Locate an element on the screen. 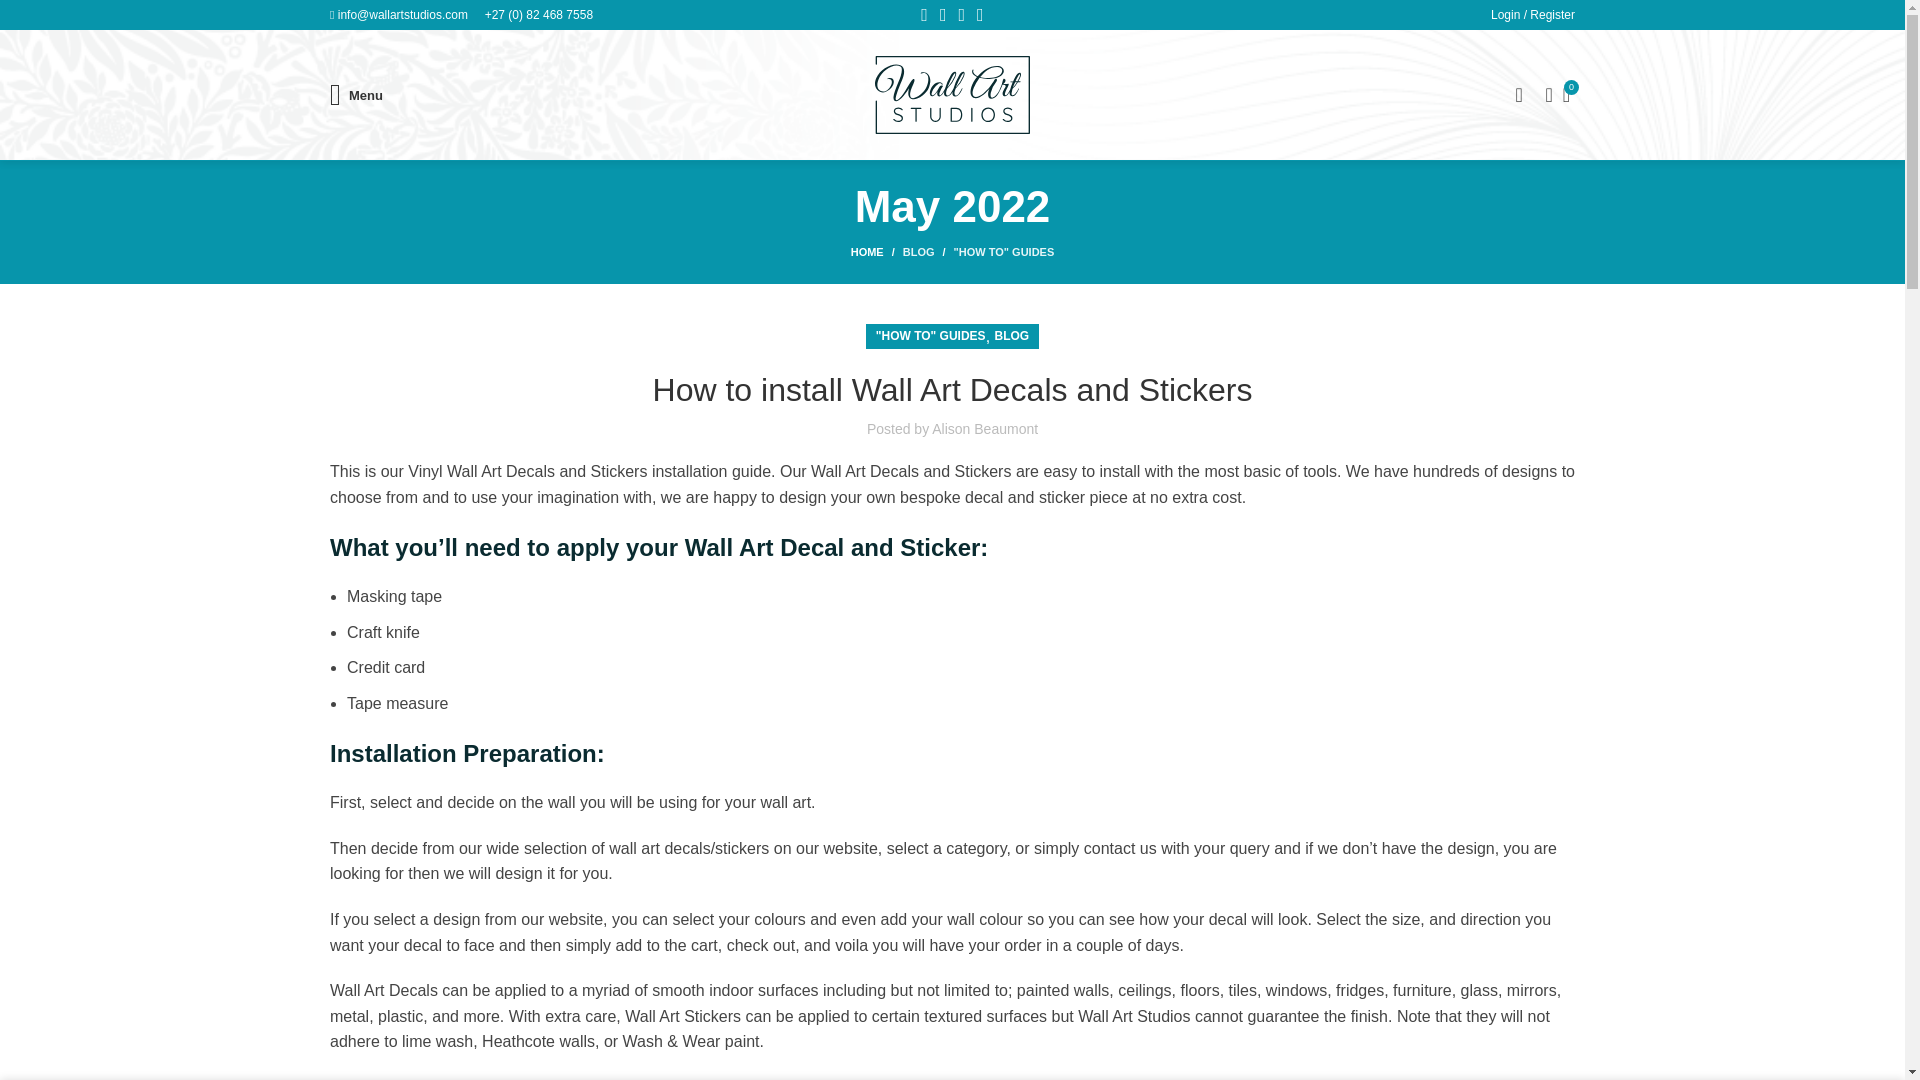  My account is located at coordinates (1532, 17).